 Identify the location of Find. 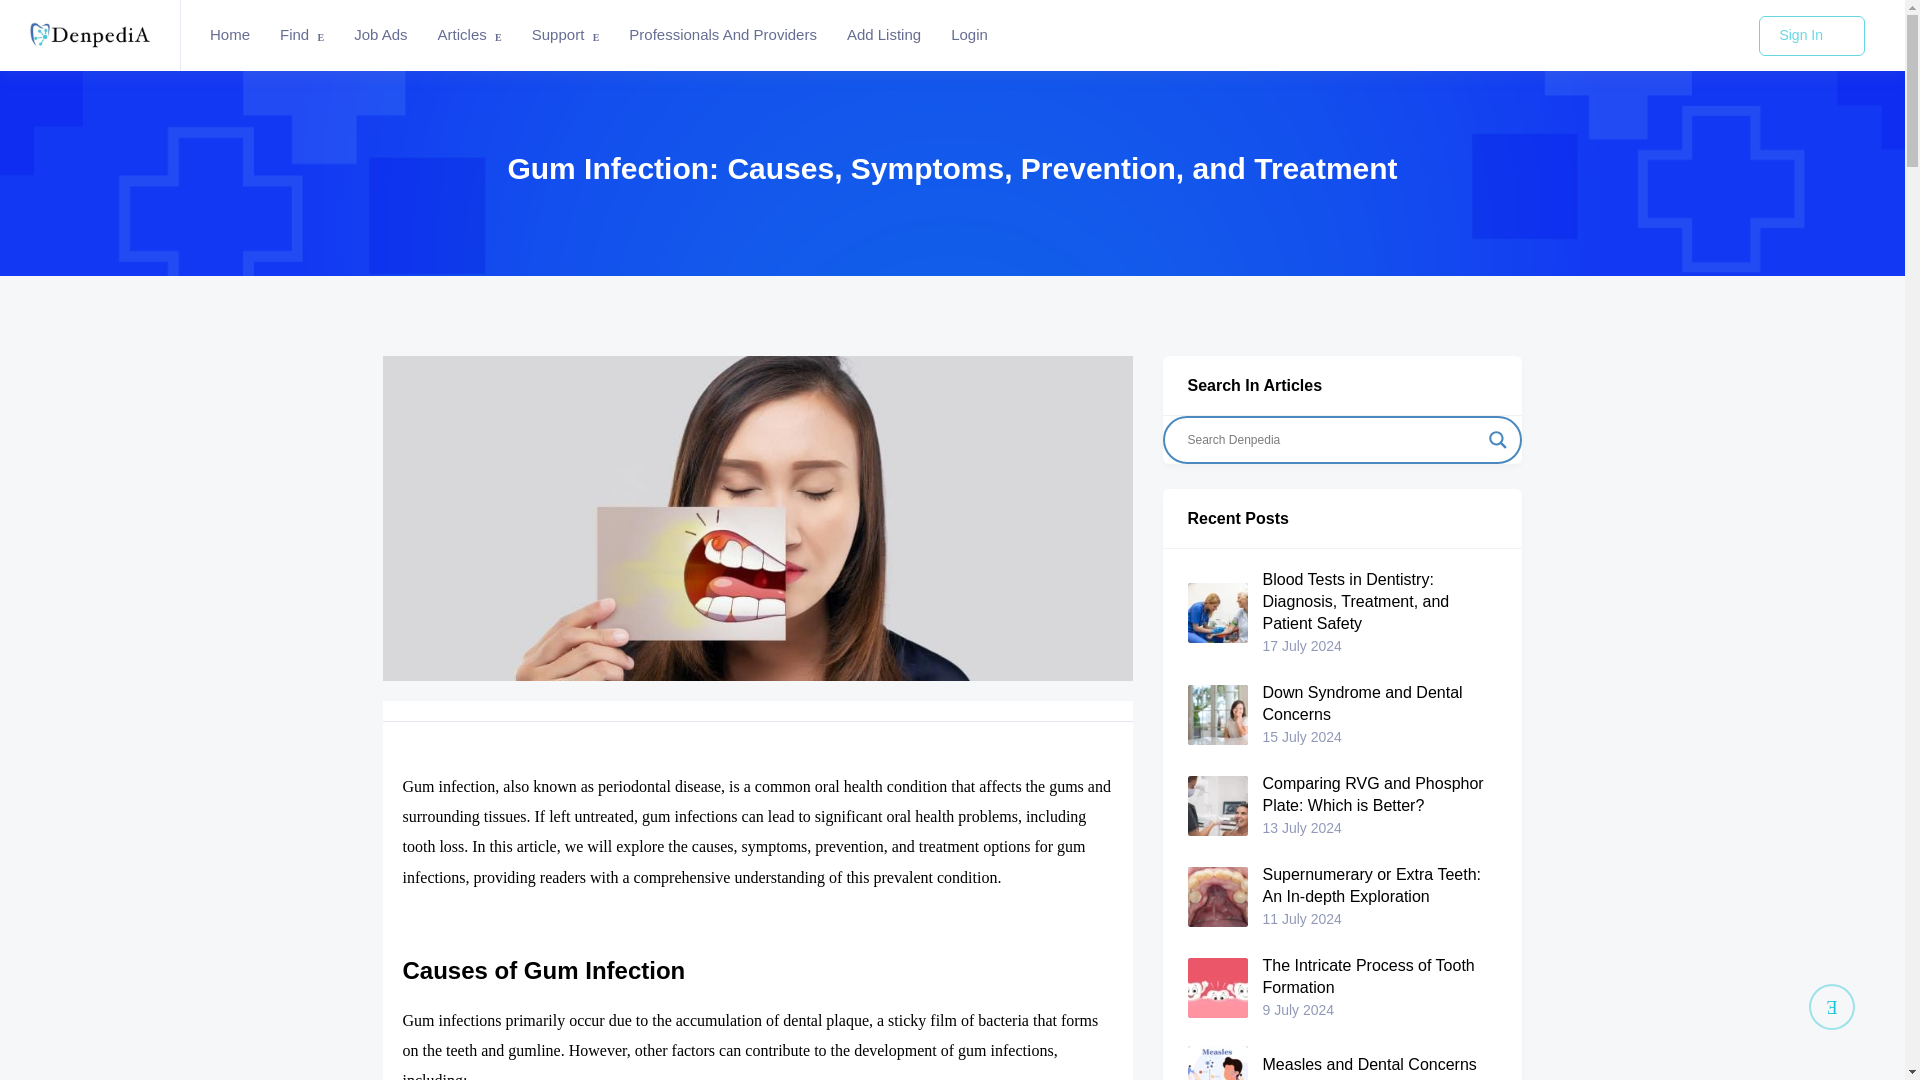
(302, 35).